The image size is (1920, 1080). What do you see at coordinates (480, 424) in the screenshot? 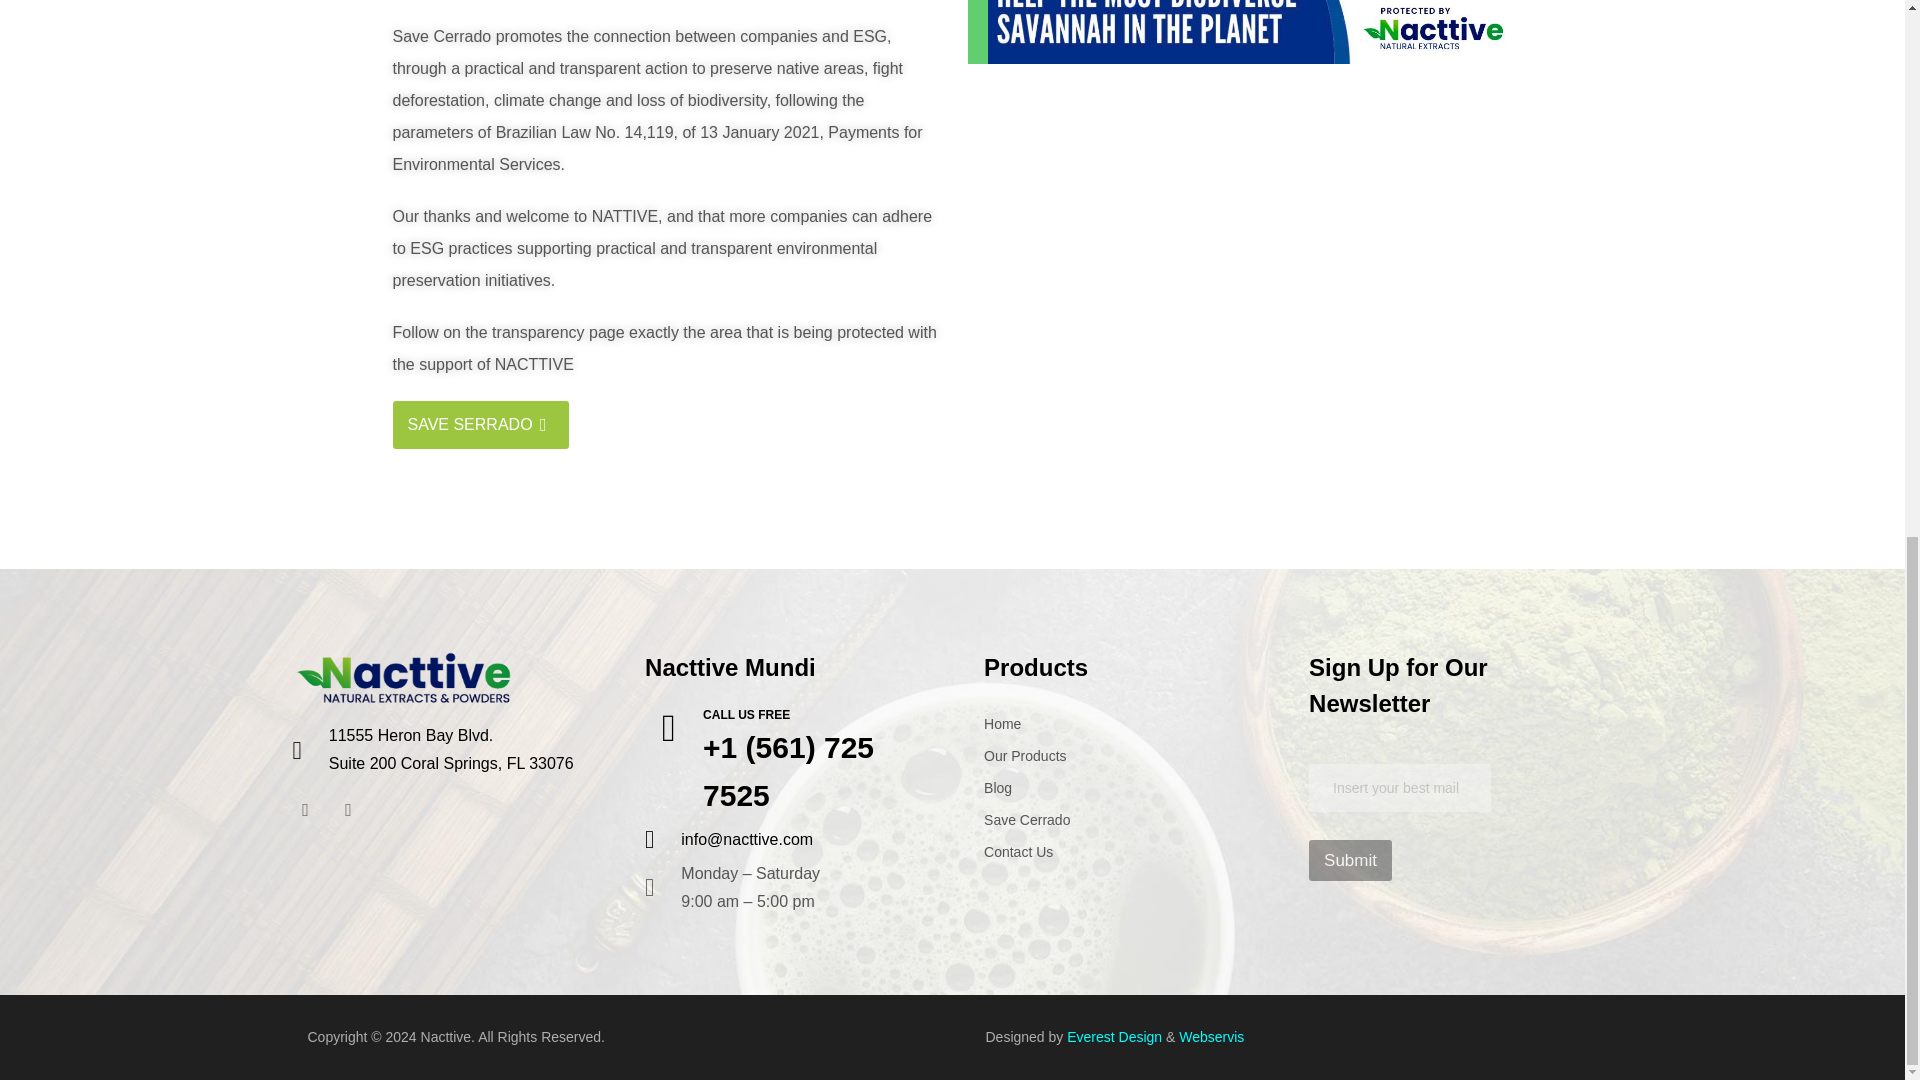
I see `SAVE SERRADO` at bounding box center [480, 424].